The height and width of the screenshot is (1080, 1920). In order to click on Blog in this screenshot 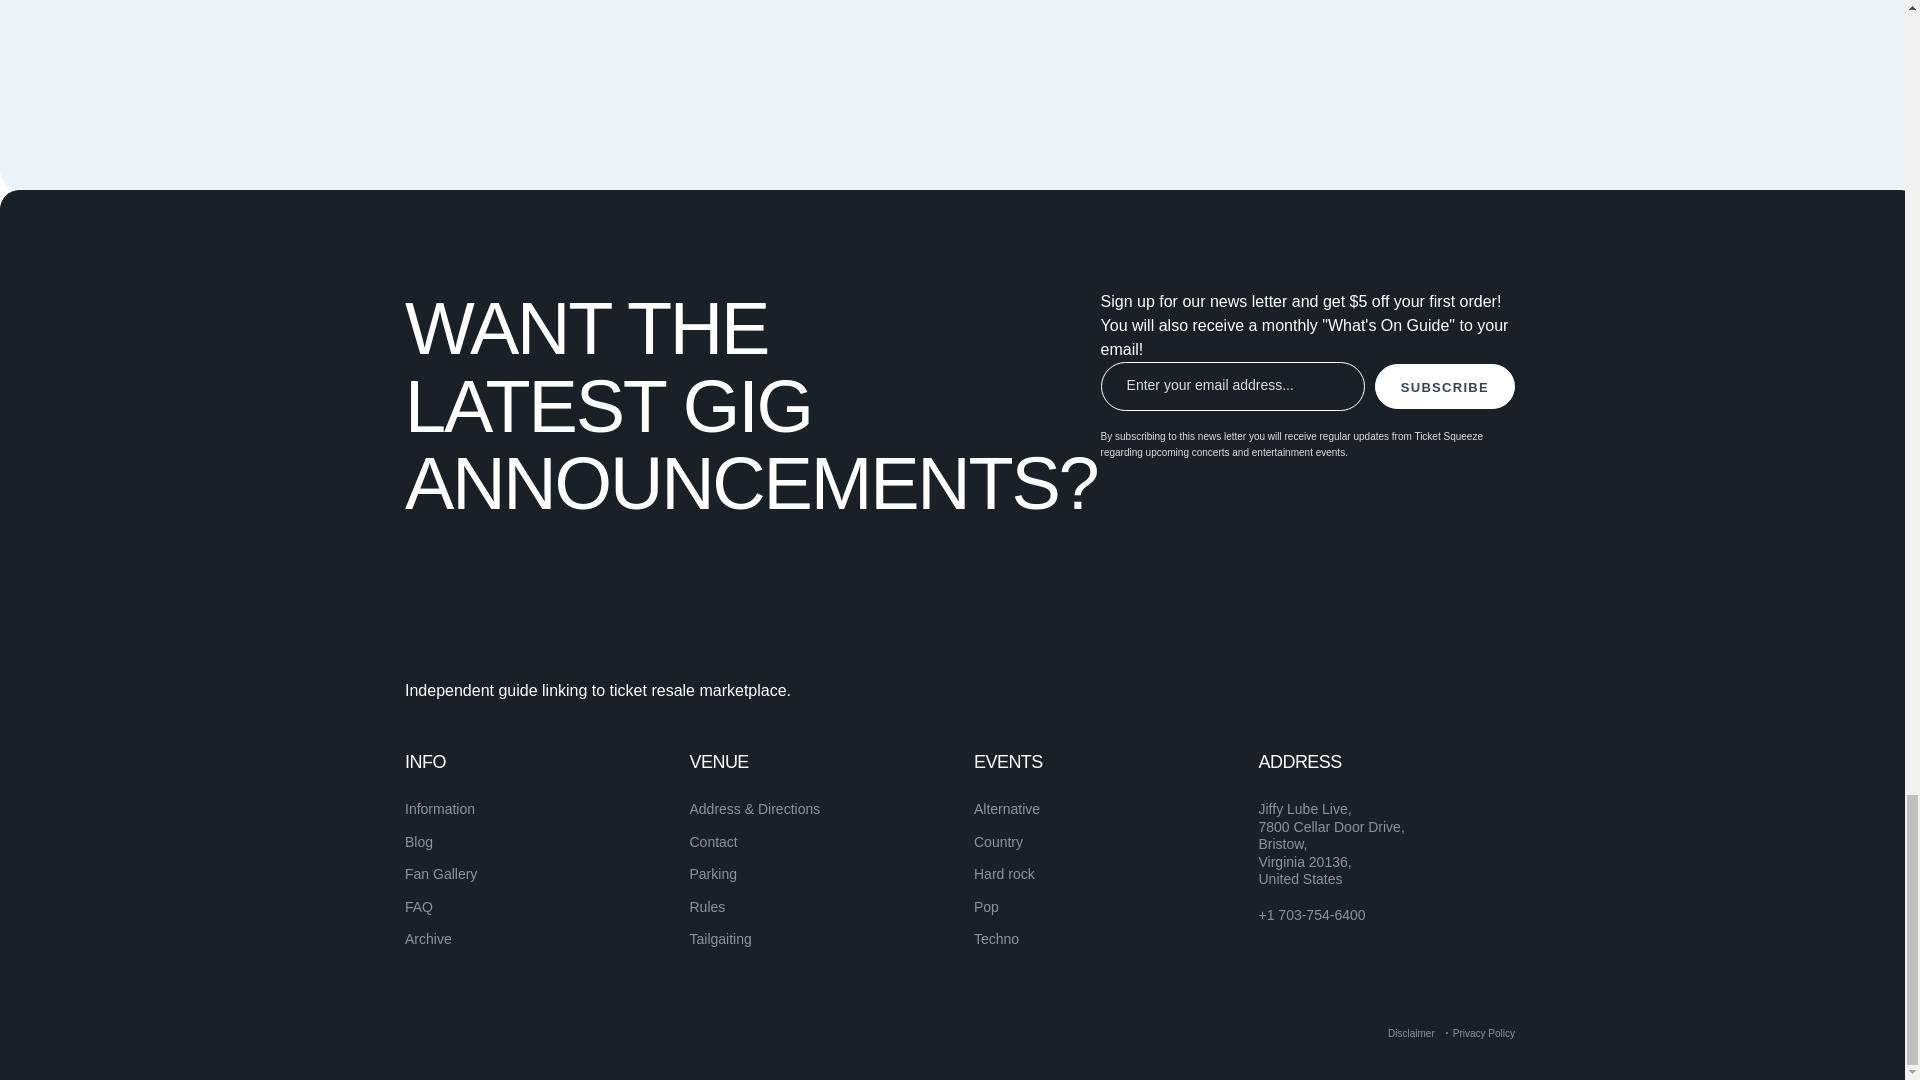, I will do `click(419, 841)`.